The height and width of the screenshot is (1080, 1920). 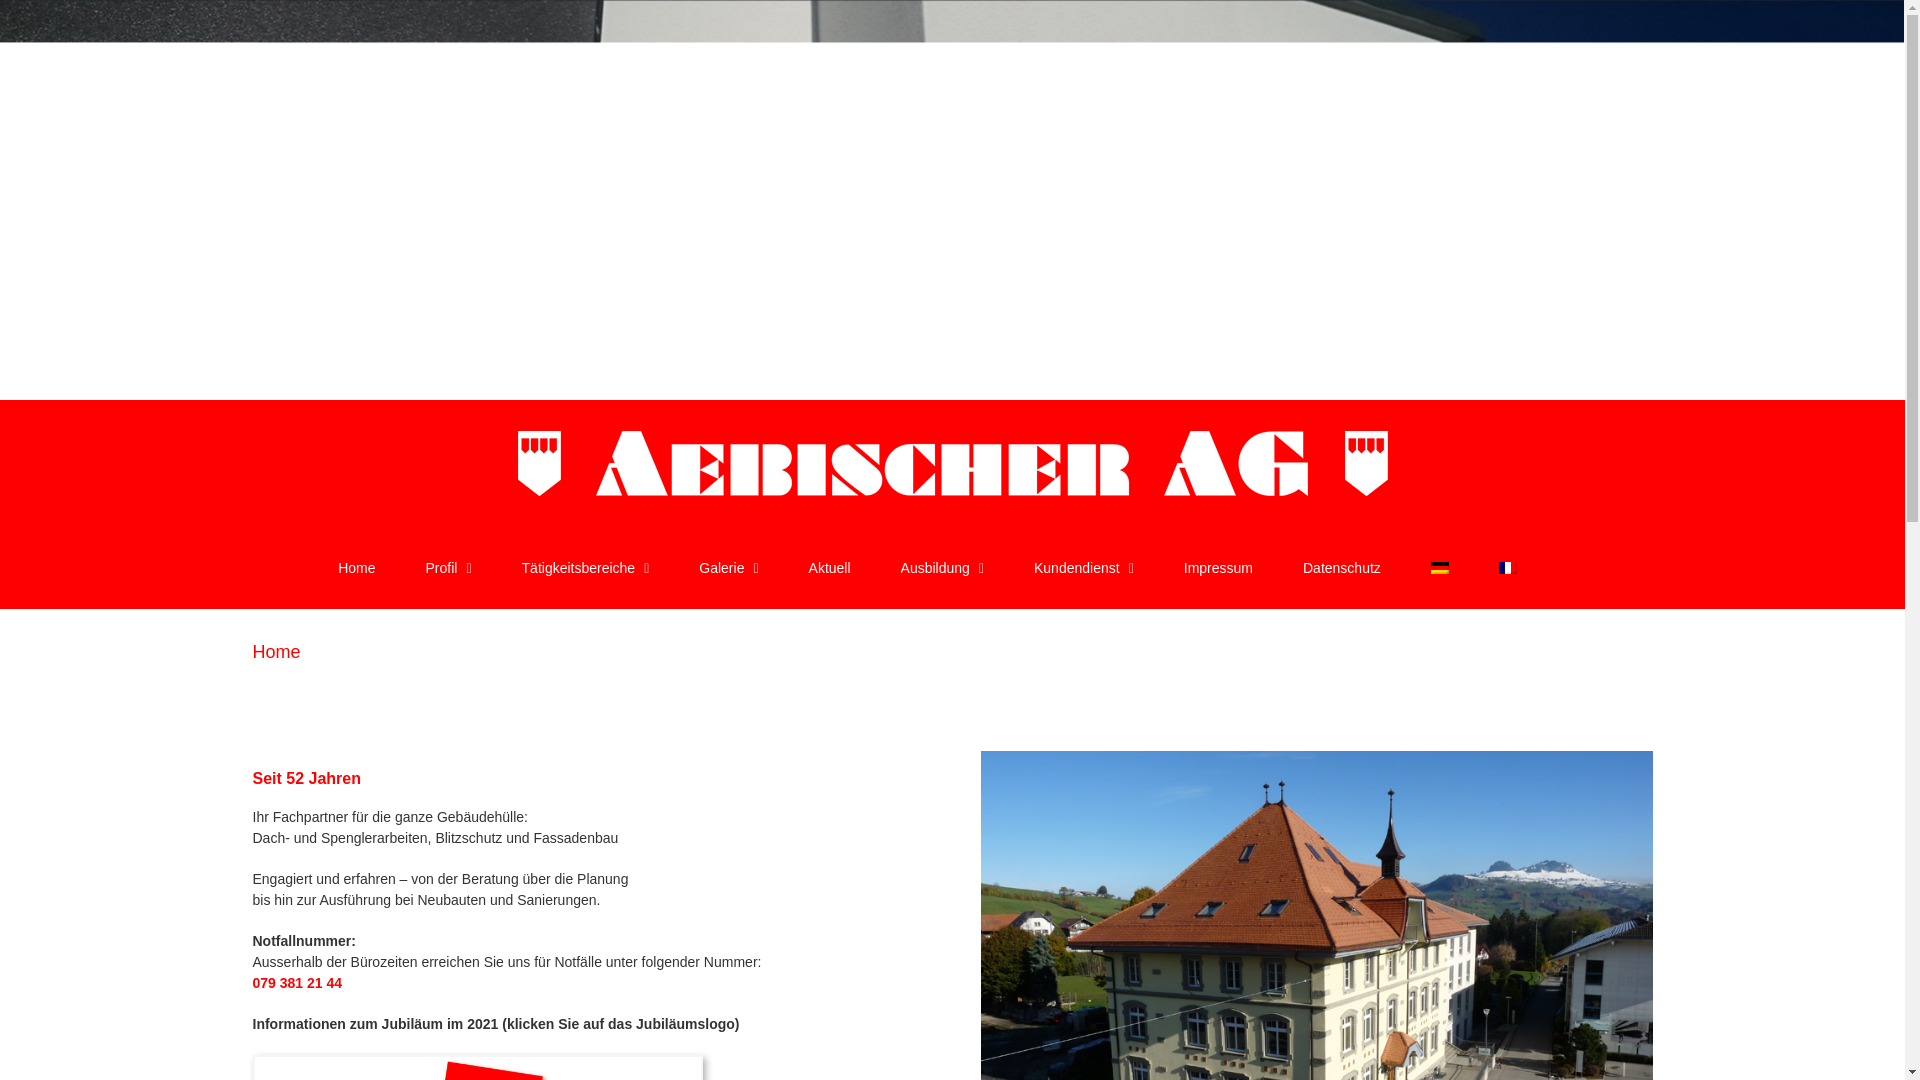 I want to click on Kundendienst, so click(x=1084, y=568).